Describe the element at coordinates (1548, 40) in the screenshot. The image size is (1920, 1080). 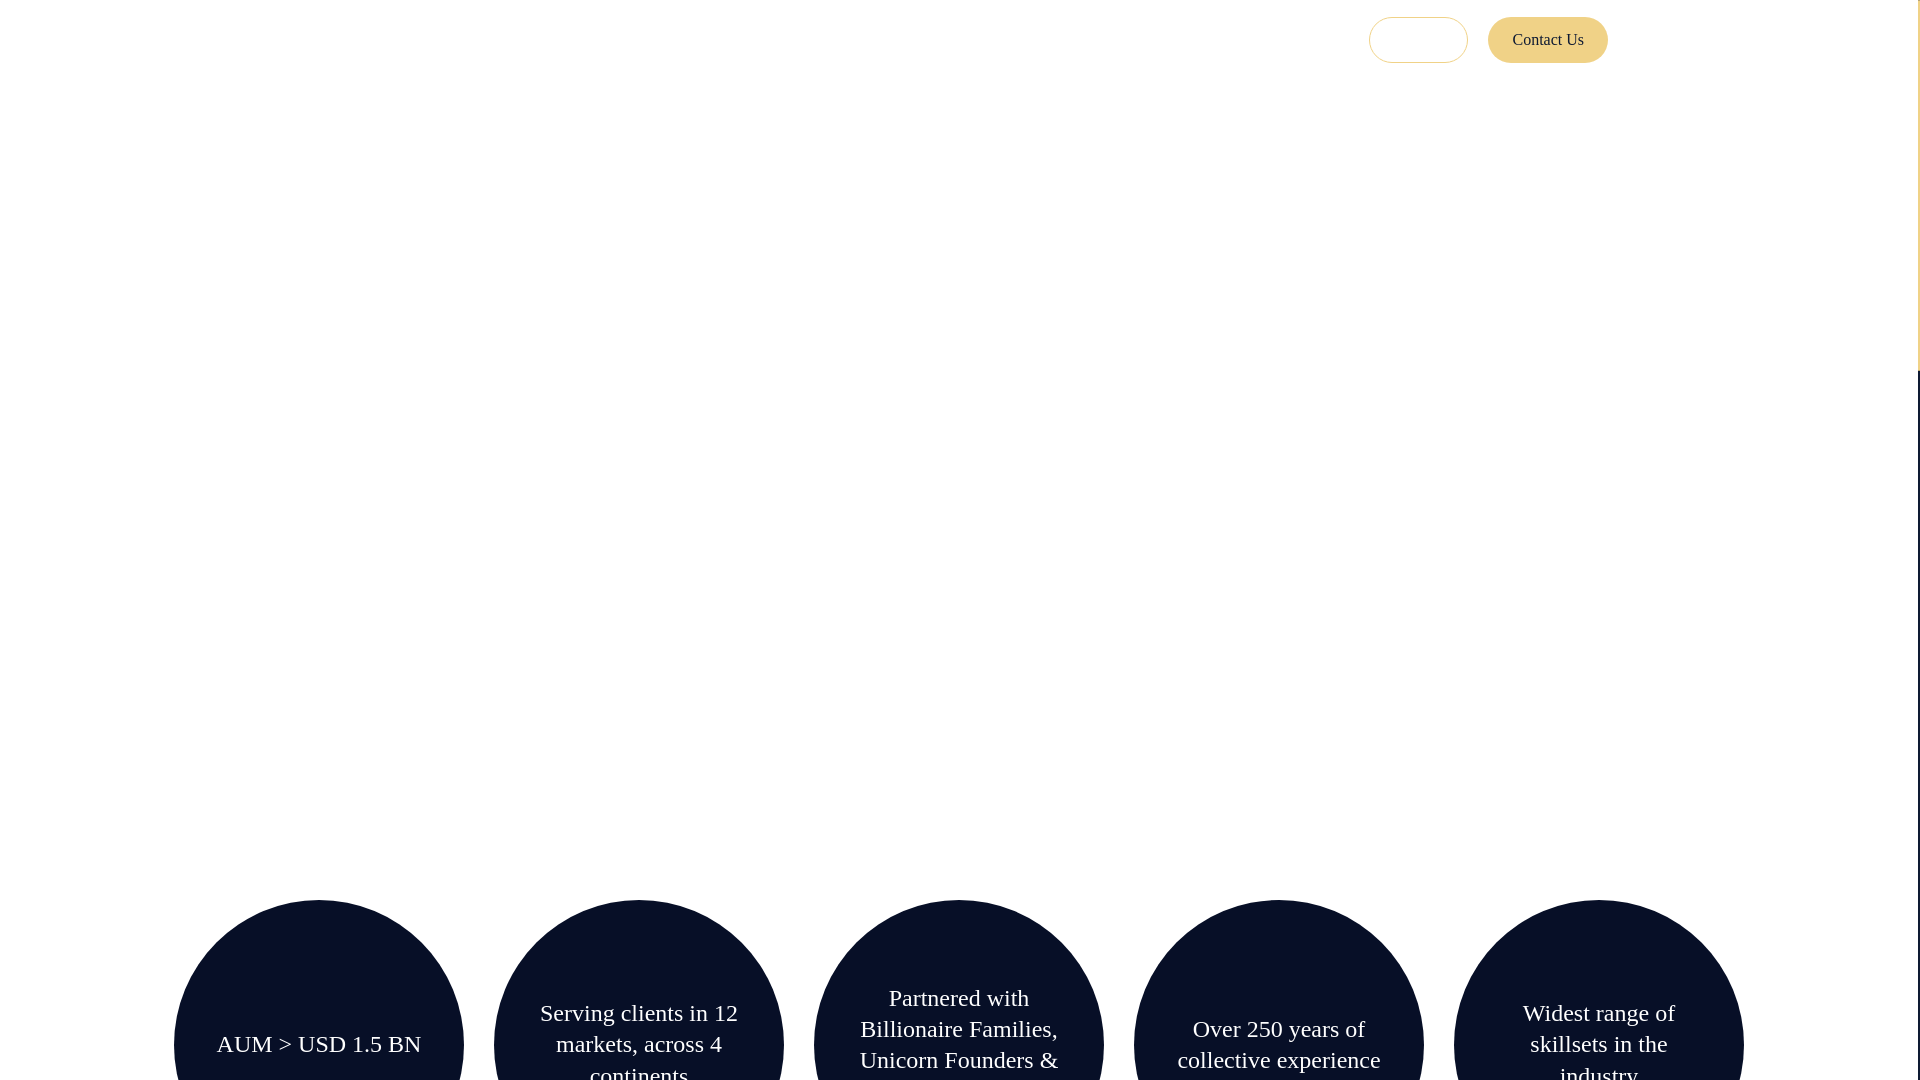
I see `Contact Us` at that location.